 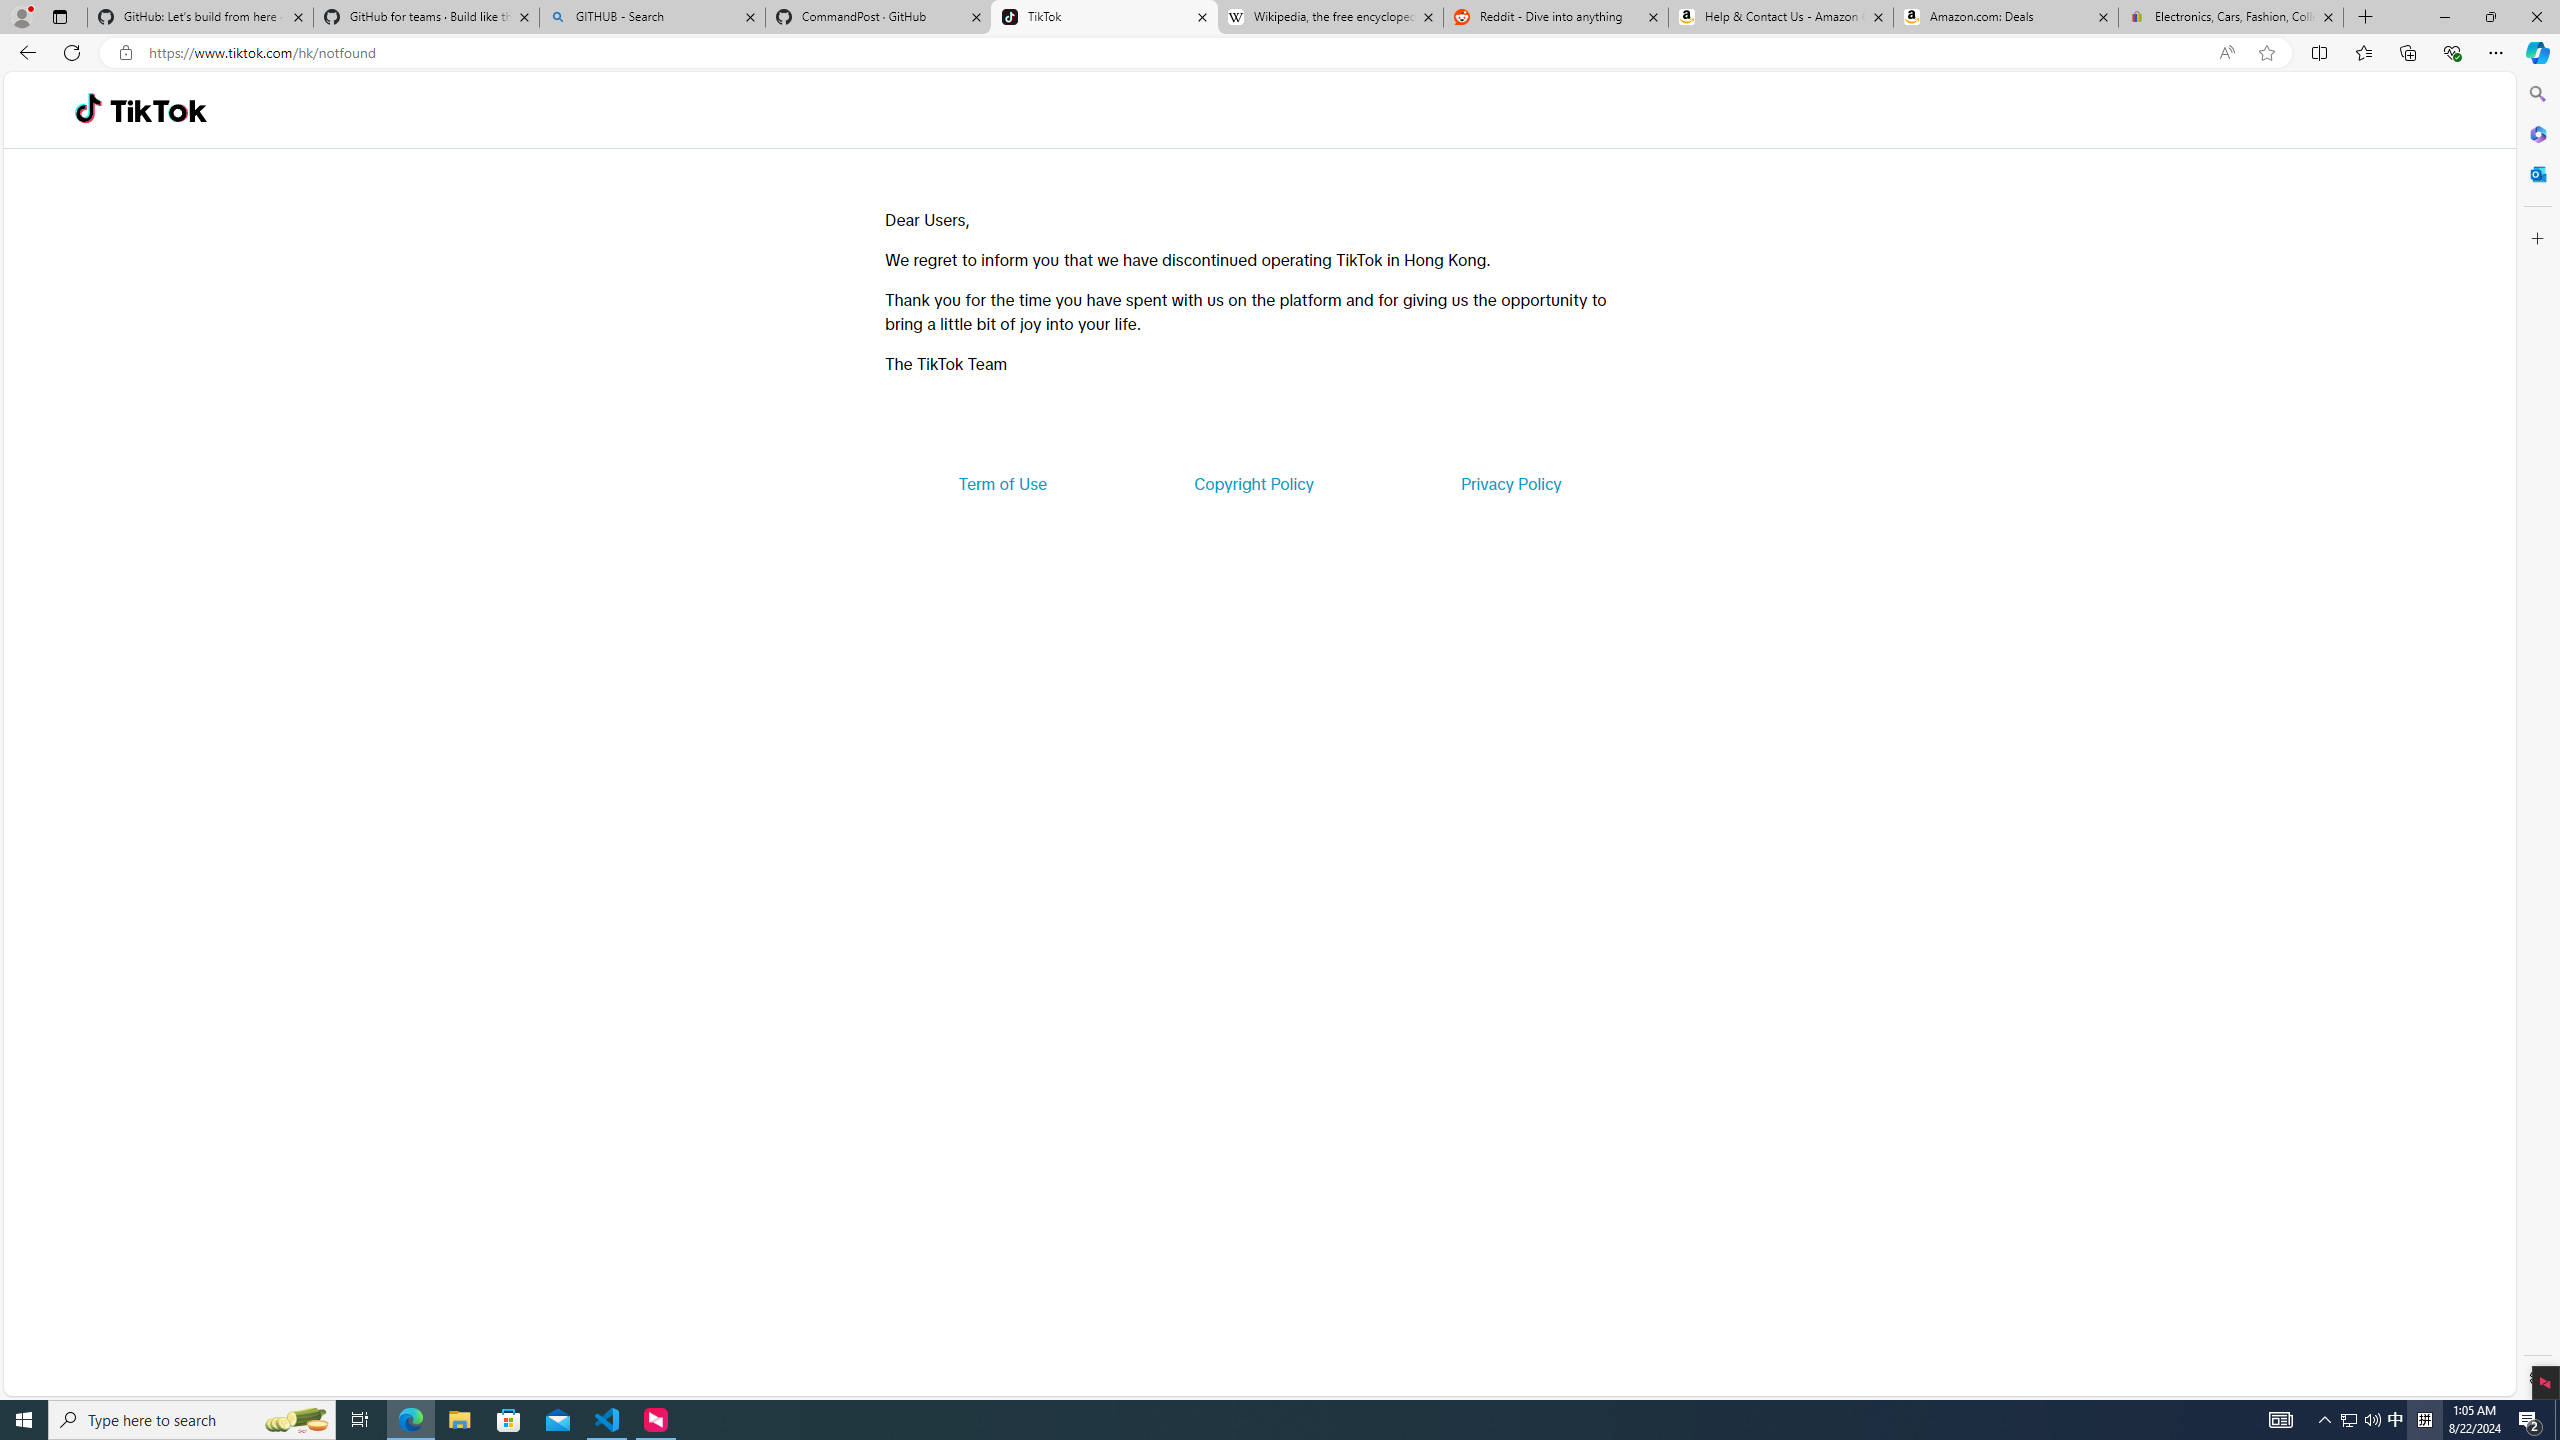 What do you see at coordinates (1330, 17) in the screenshot?
I see `Wikipedia, the free encyclopedia` at bounding box center [1330, 17].